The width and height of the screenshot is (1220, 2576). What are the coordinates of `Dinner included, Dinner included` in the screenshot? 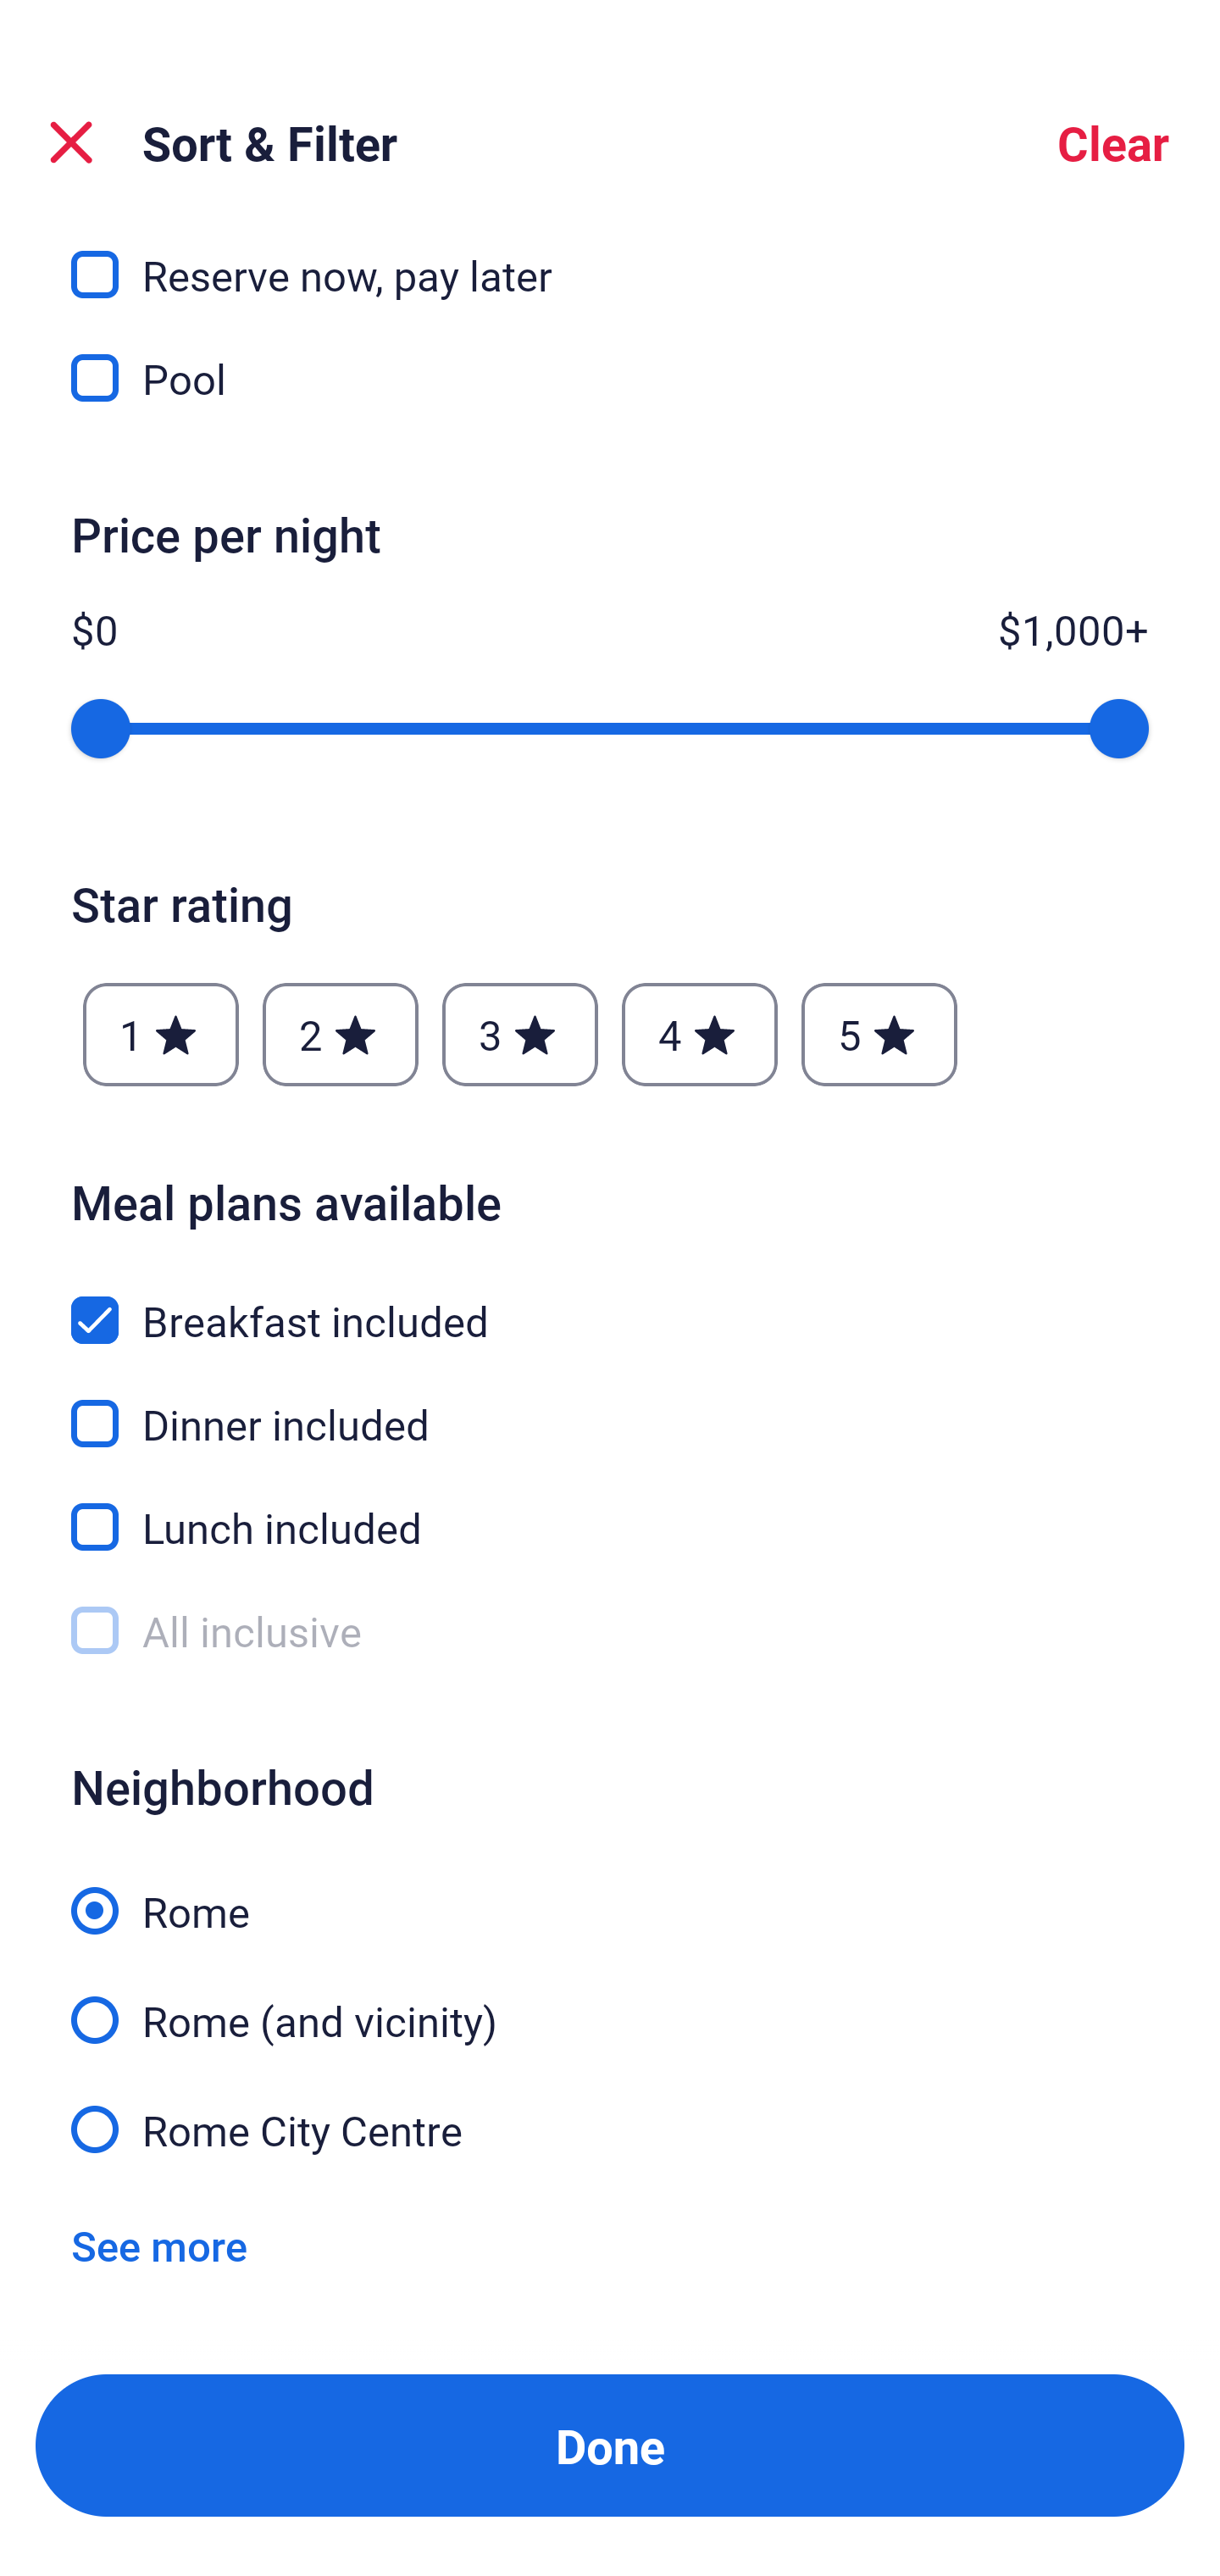 It's located at (610, 1403).